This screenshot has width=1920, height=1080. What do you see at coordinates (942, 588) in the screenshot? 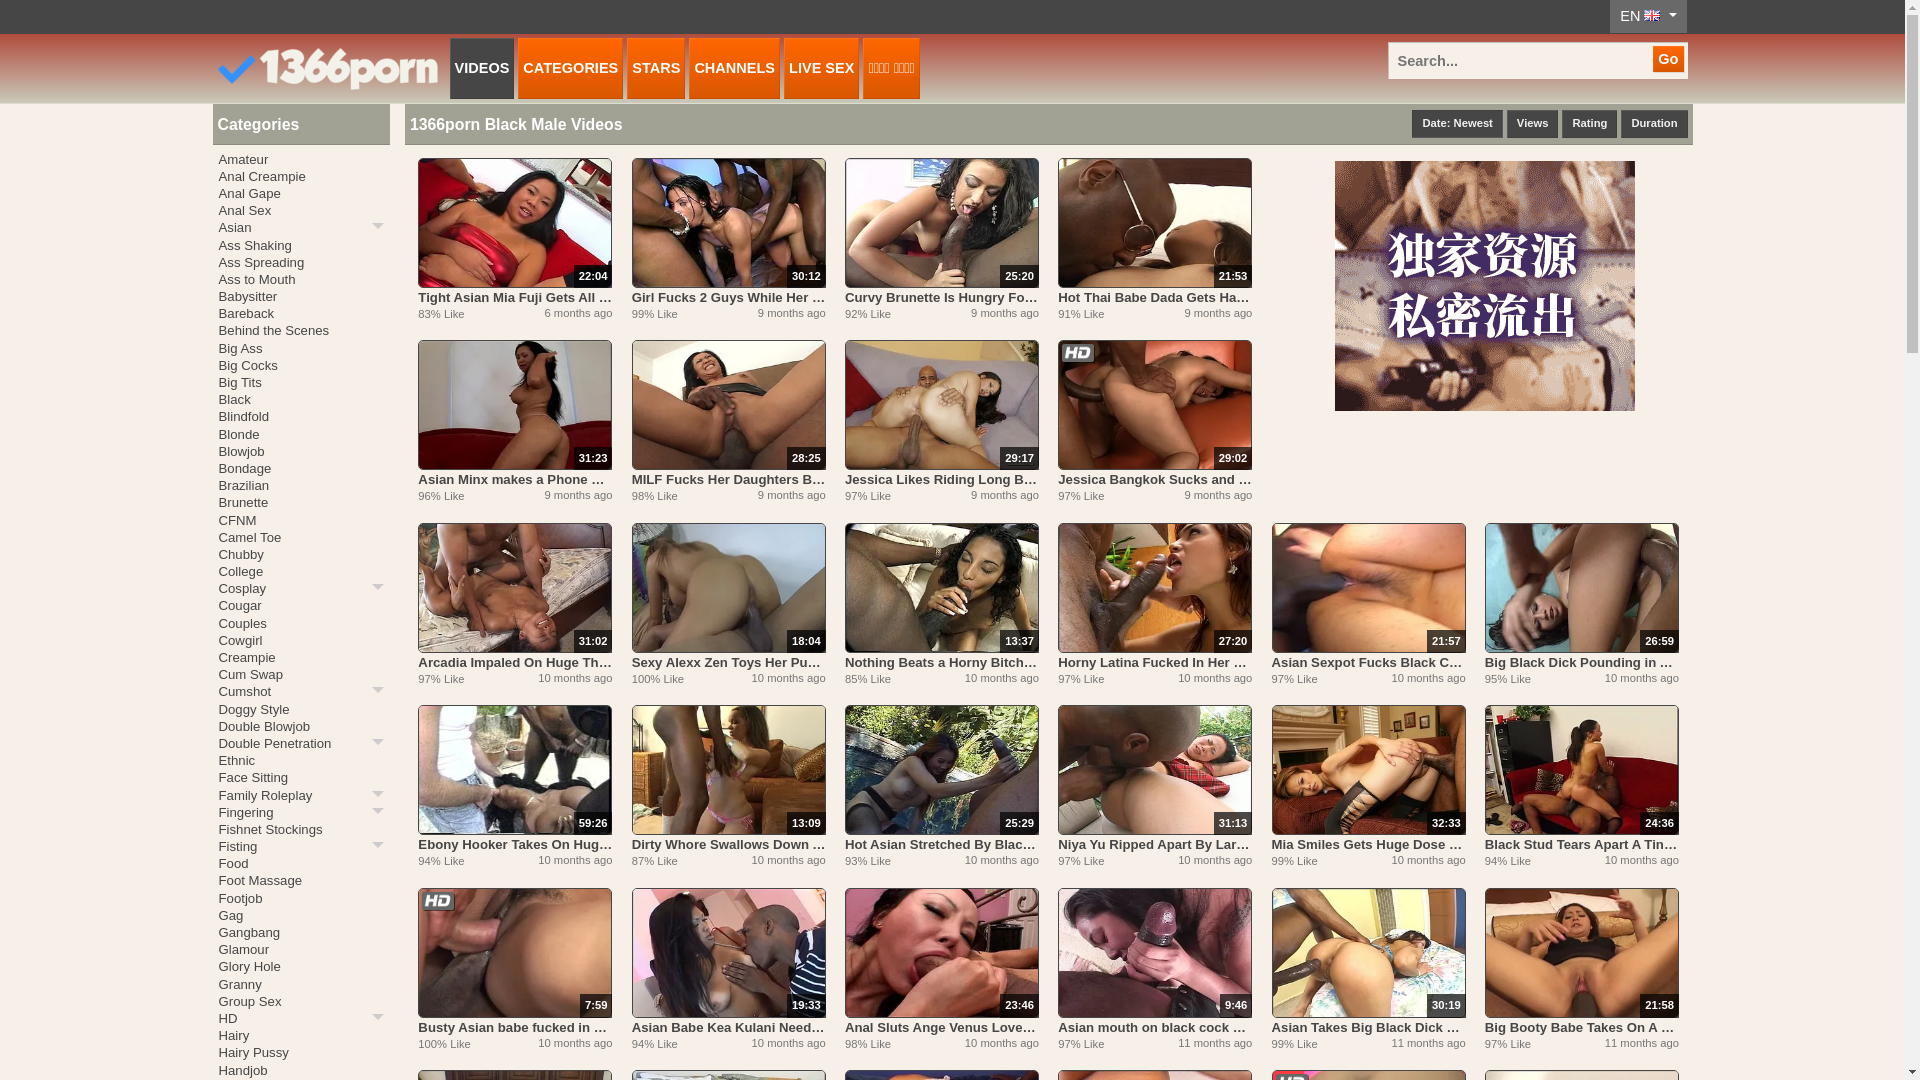
I see `13:37` at bounding box center [942, 588].